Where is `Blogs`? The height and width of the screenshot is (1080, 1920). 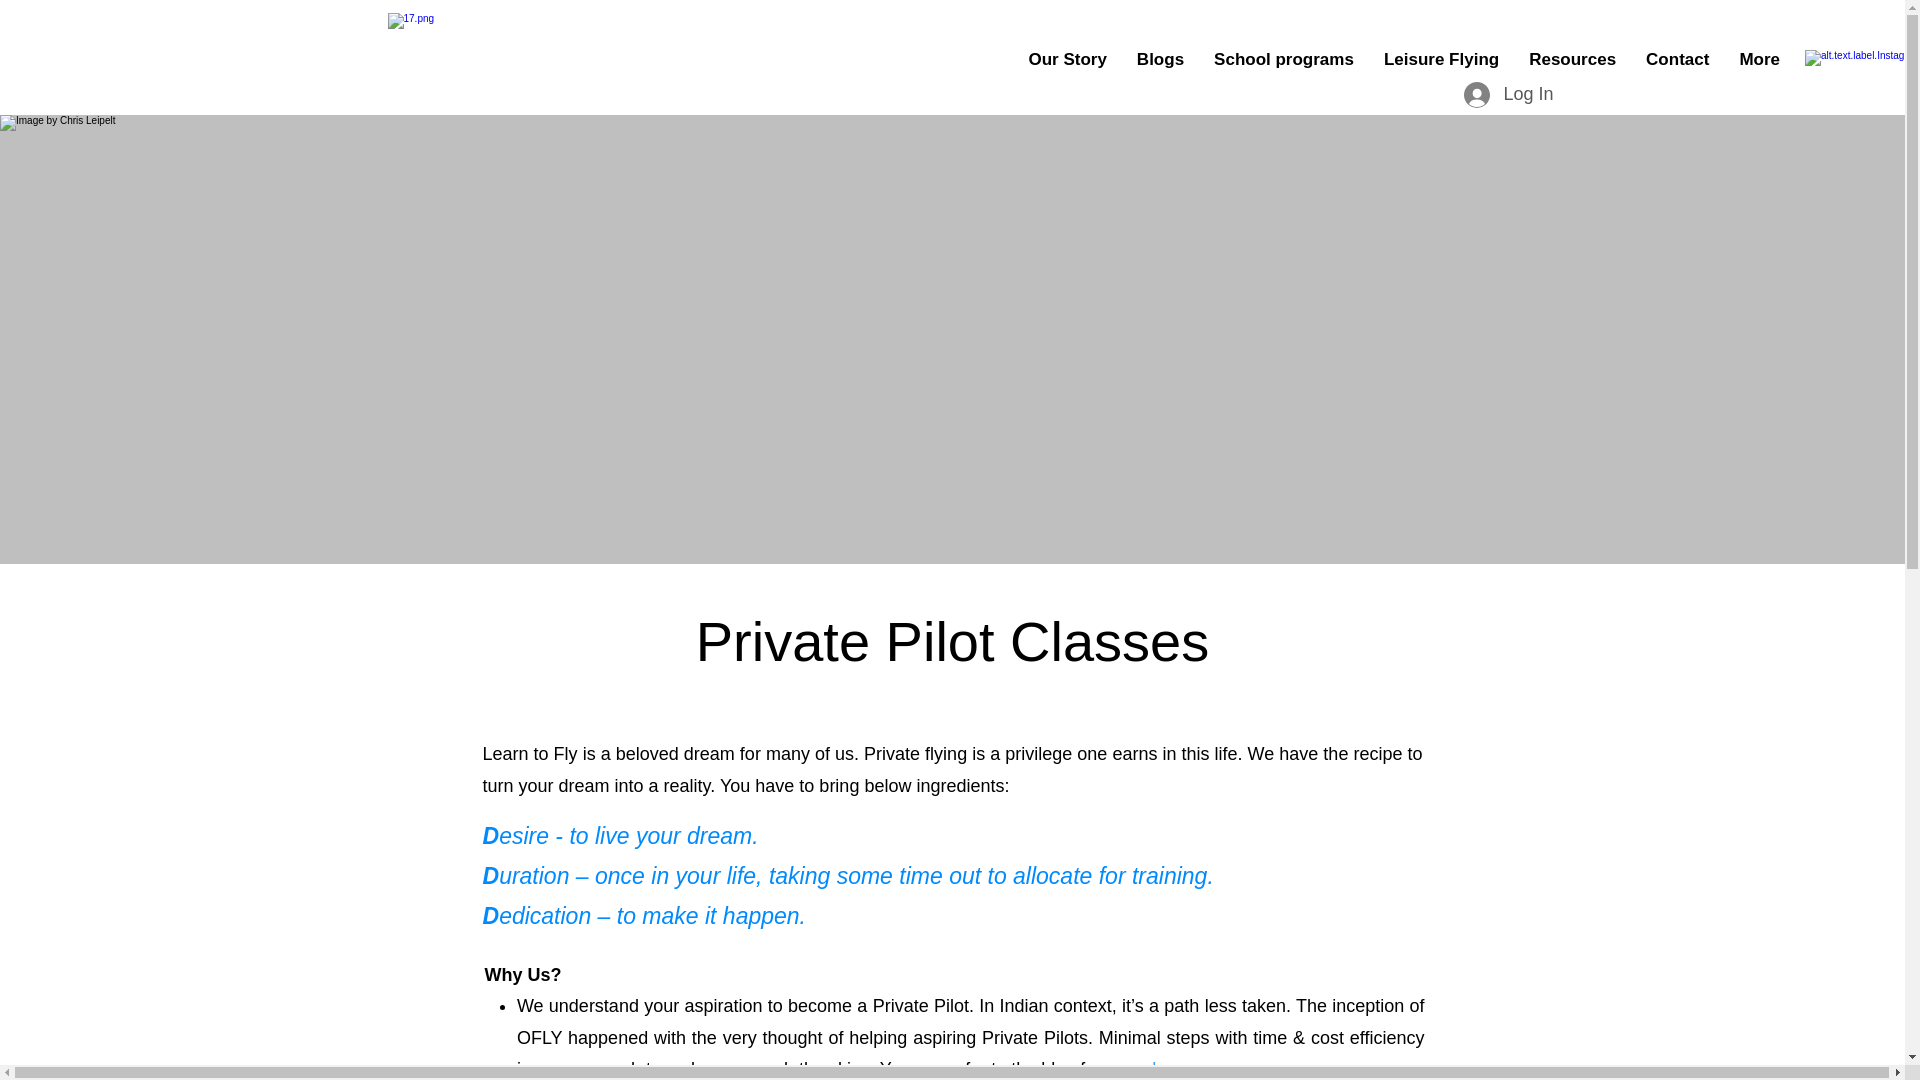
Blogs is located at coordinates (1160, 60).